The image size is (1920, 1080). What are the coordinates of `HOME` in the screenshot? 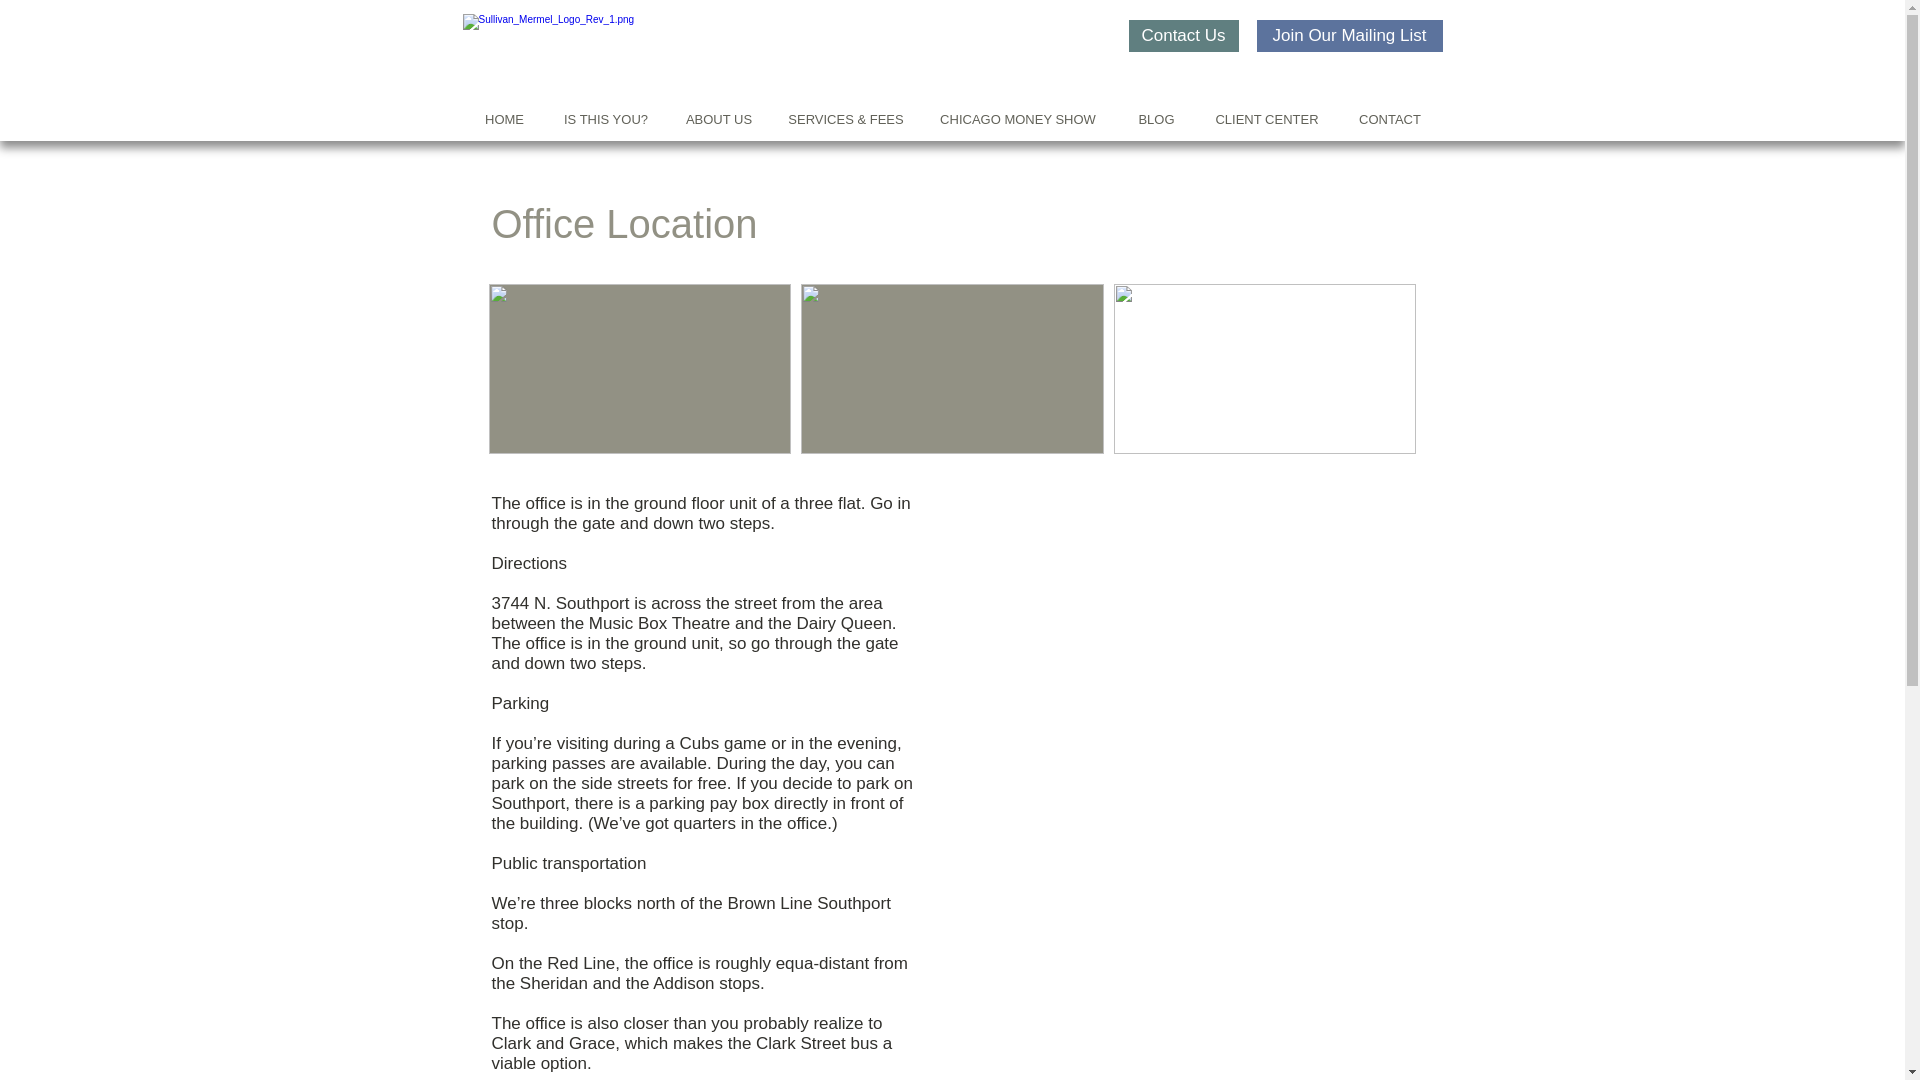 It's located at (504, 118).